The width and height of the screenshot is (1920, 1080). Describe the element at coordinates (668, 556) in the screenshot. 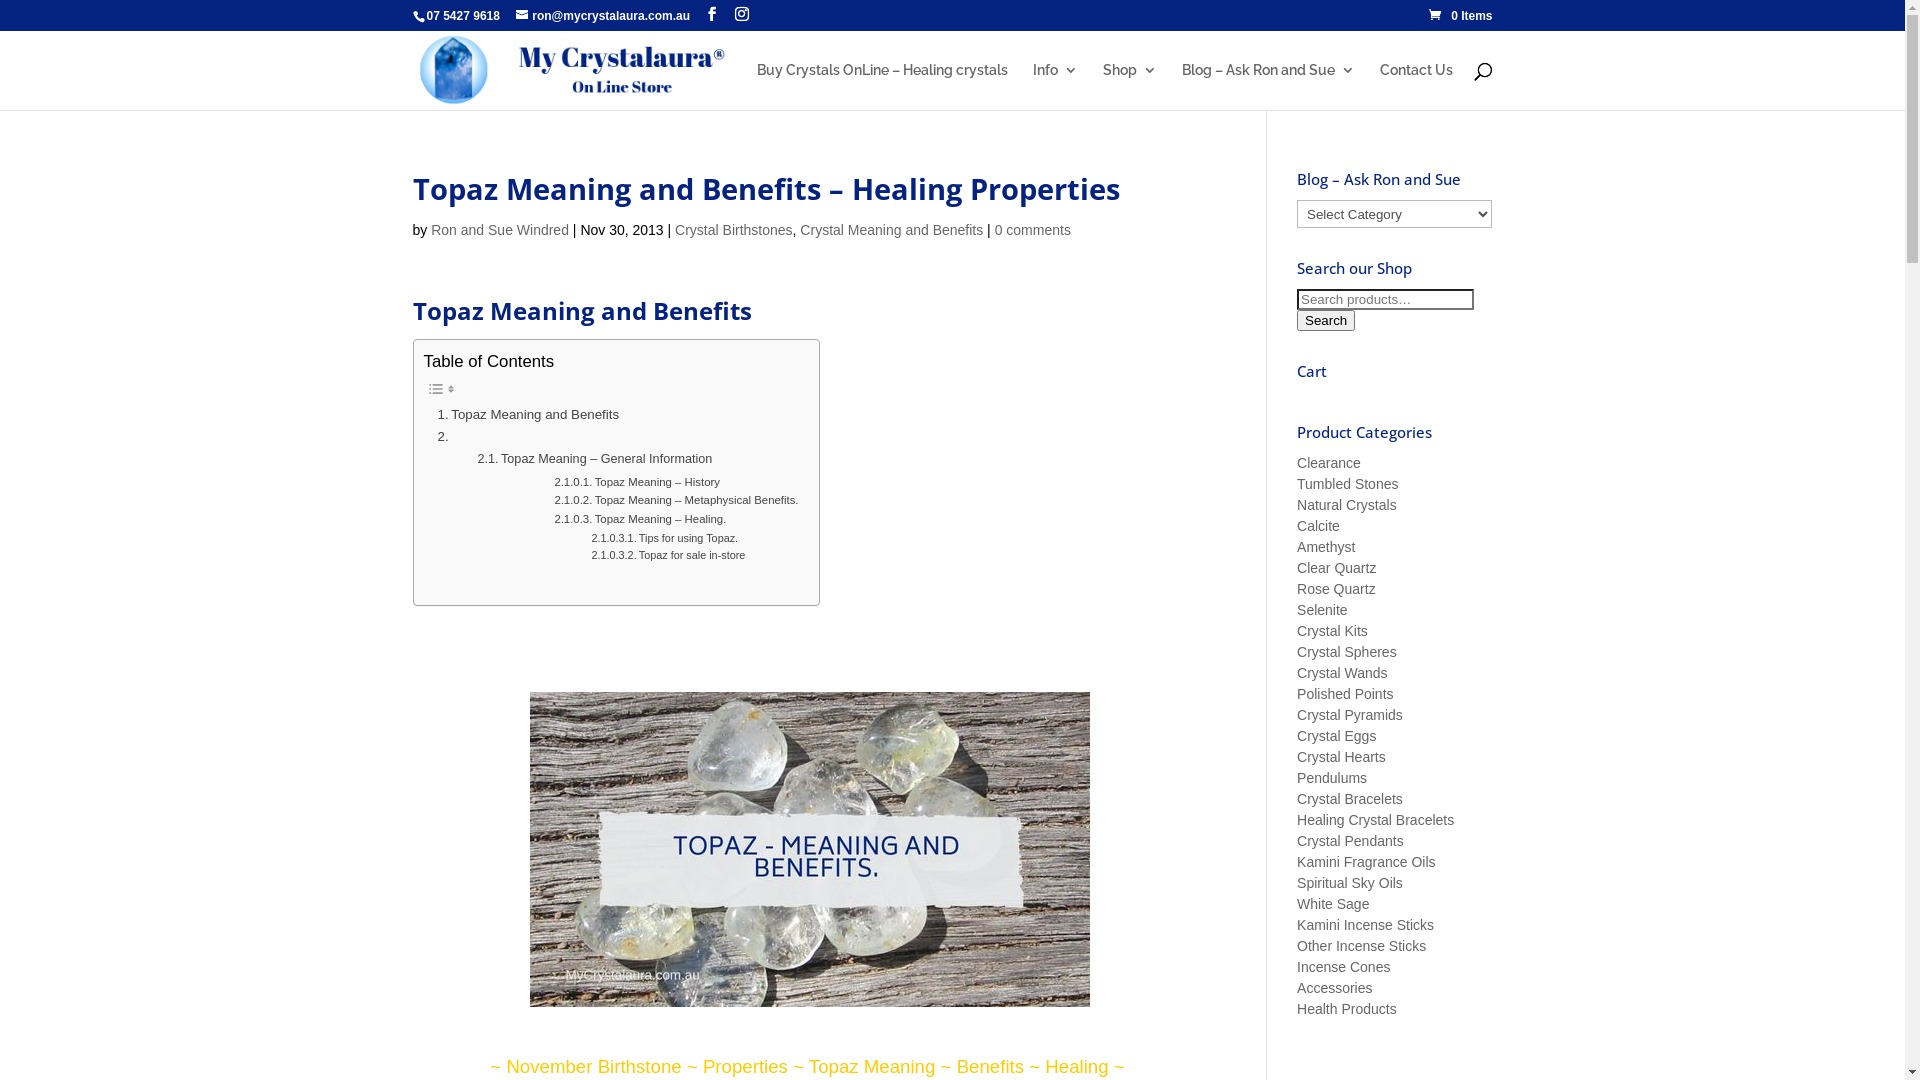

I see `Topaz for sale in-store` at that location.